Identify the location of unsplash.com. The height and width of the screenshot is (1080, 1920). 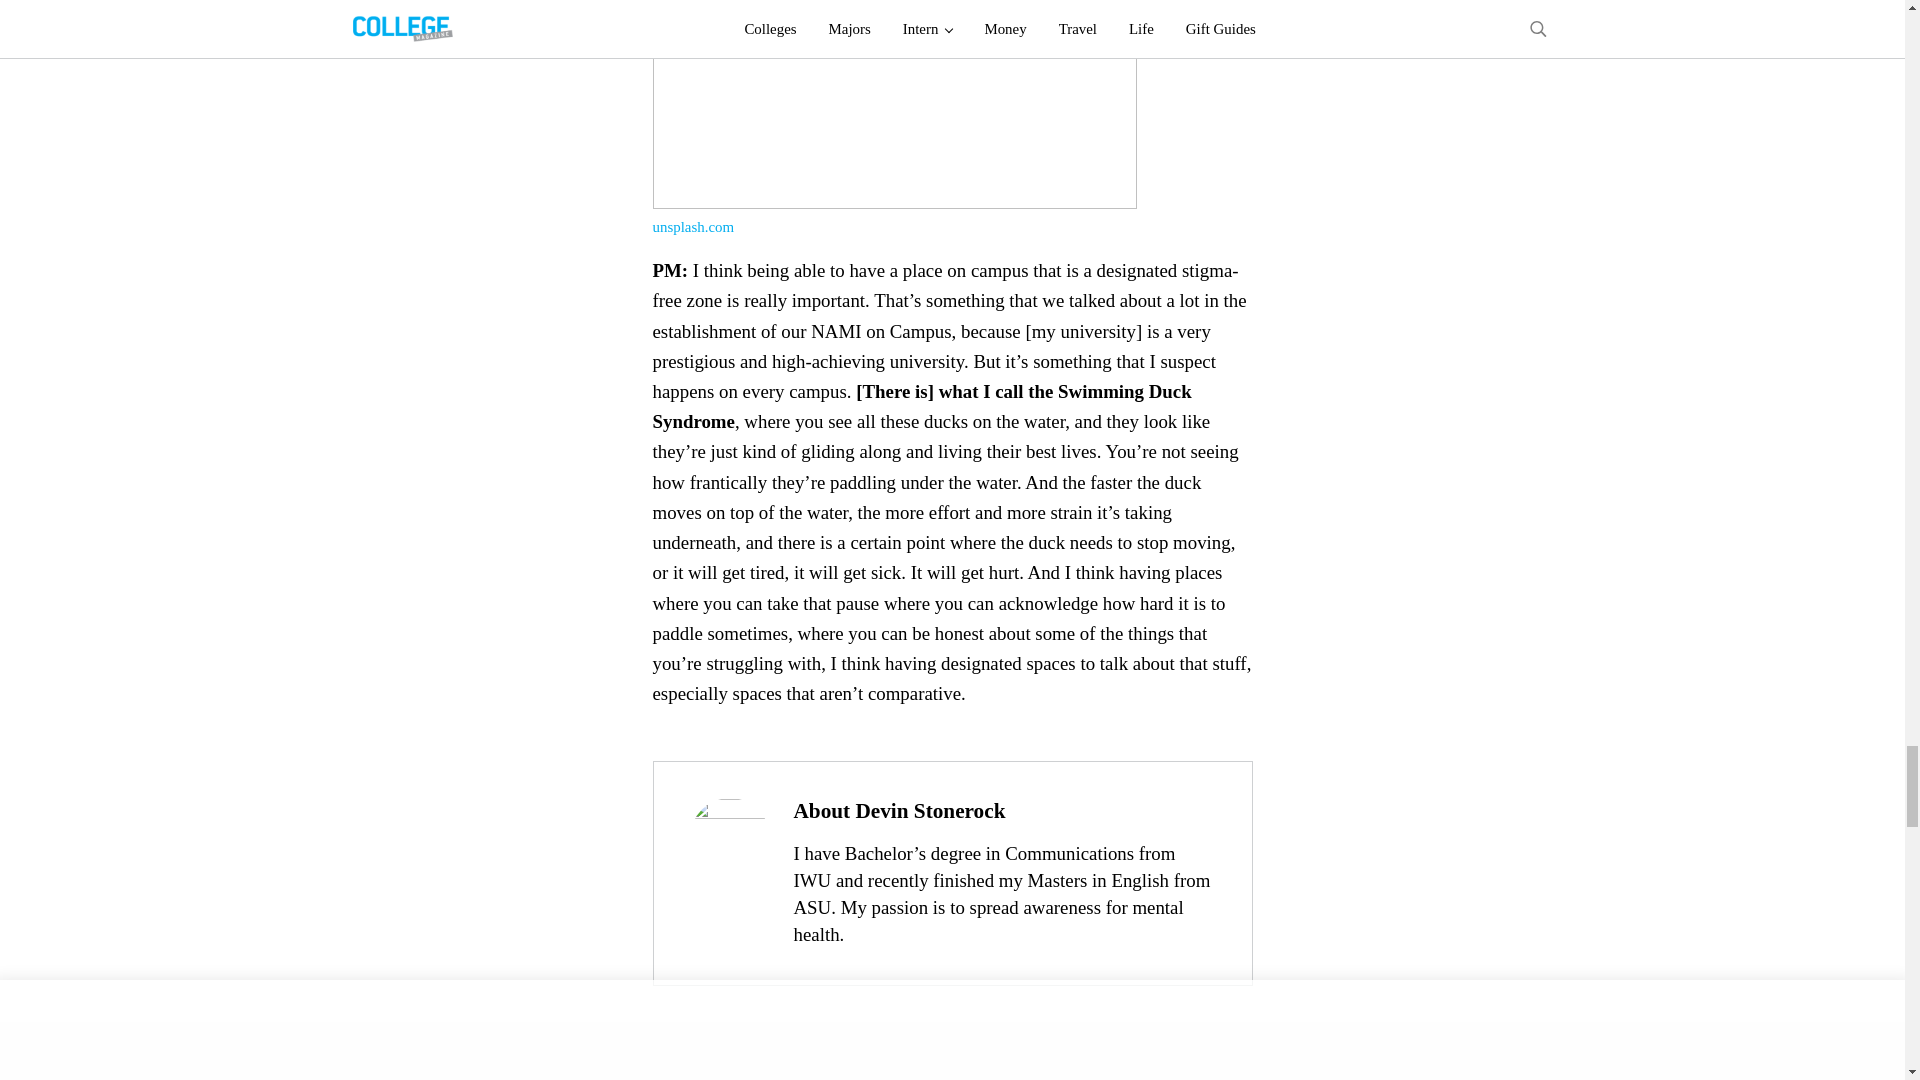
(692, 227).